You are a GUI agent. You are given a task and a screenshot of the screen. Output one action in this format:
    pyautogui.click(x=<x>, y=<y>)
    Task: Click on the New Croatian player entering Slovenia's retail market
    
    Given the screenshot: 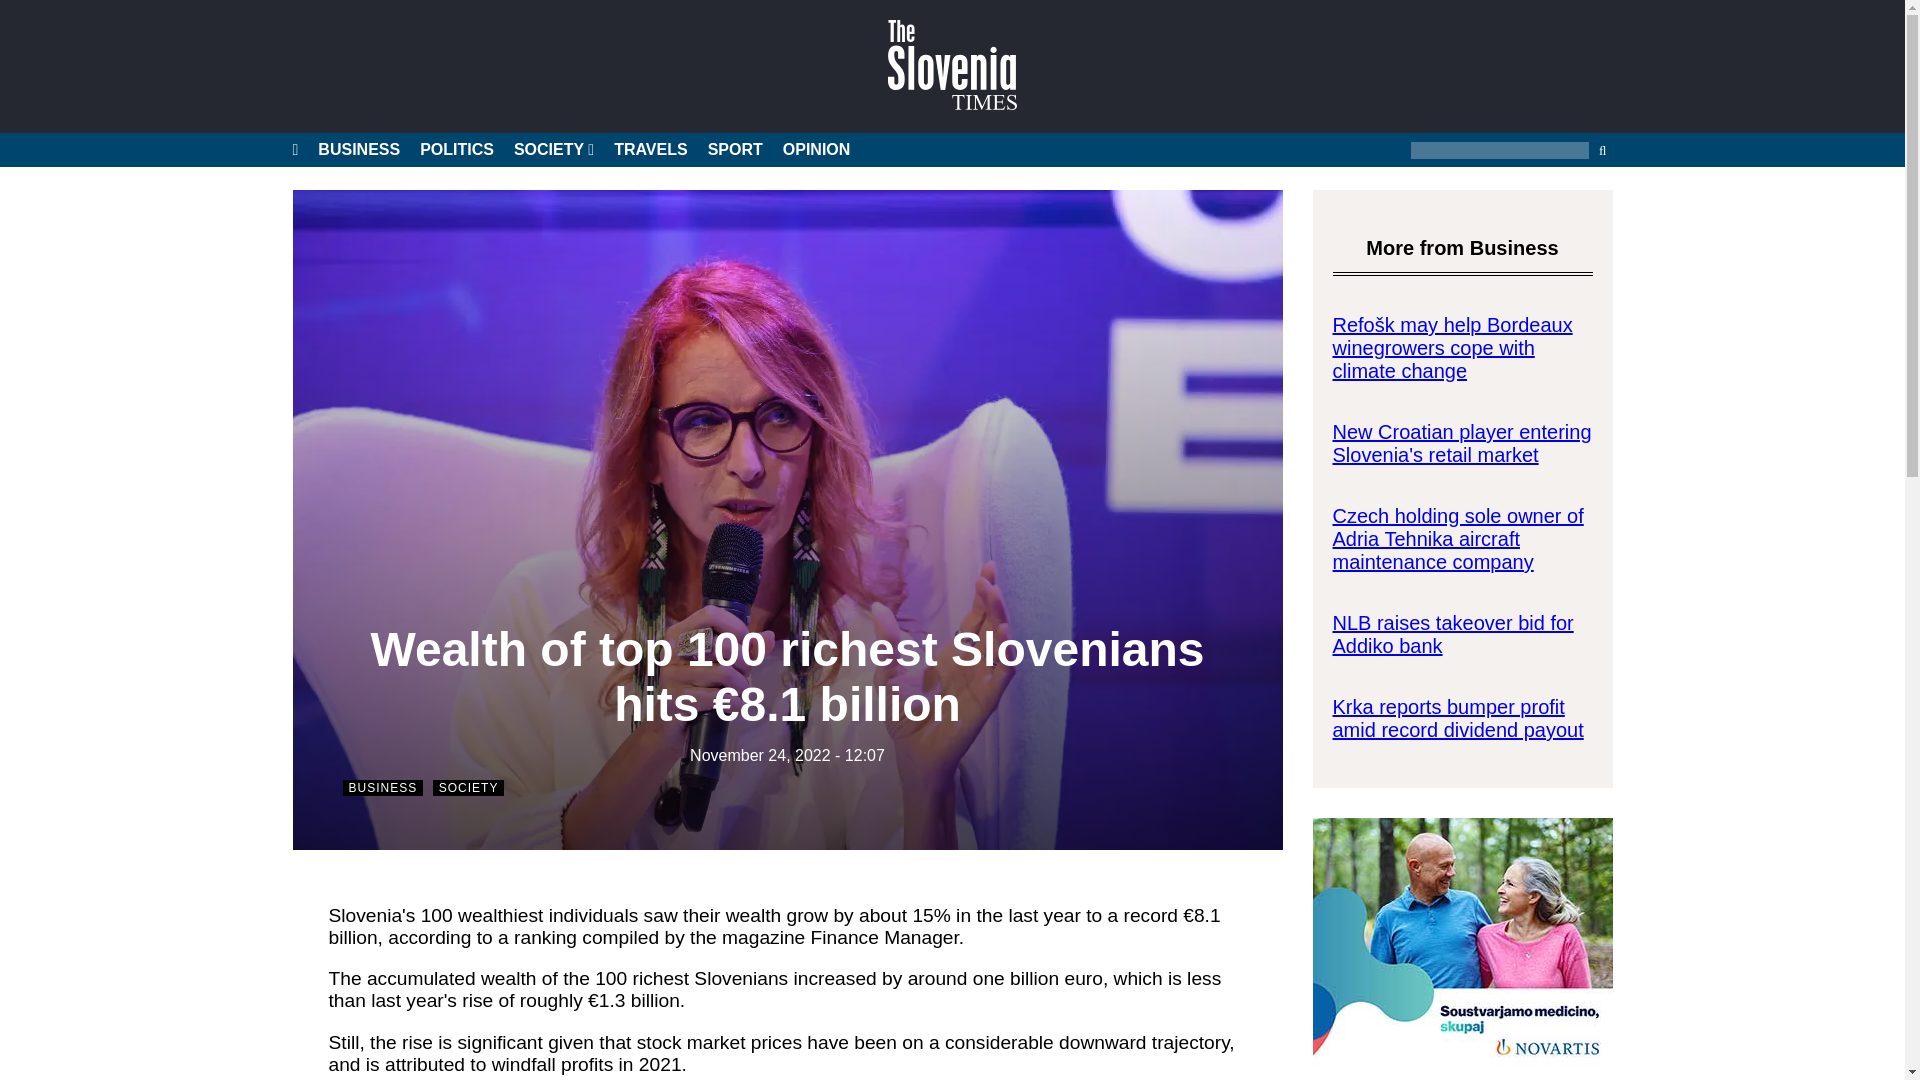 What is the action you would take?
    pyautogui.click(x=1462, y=443)
    